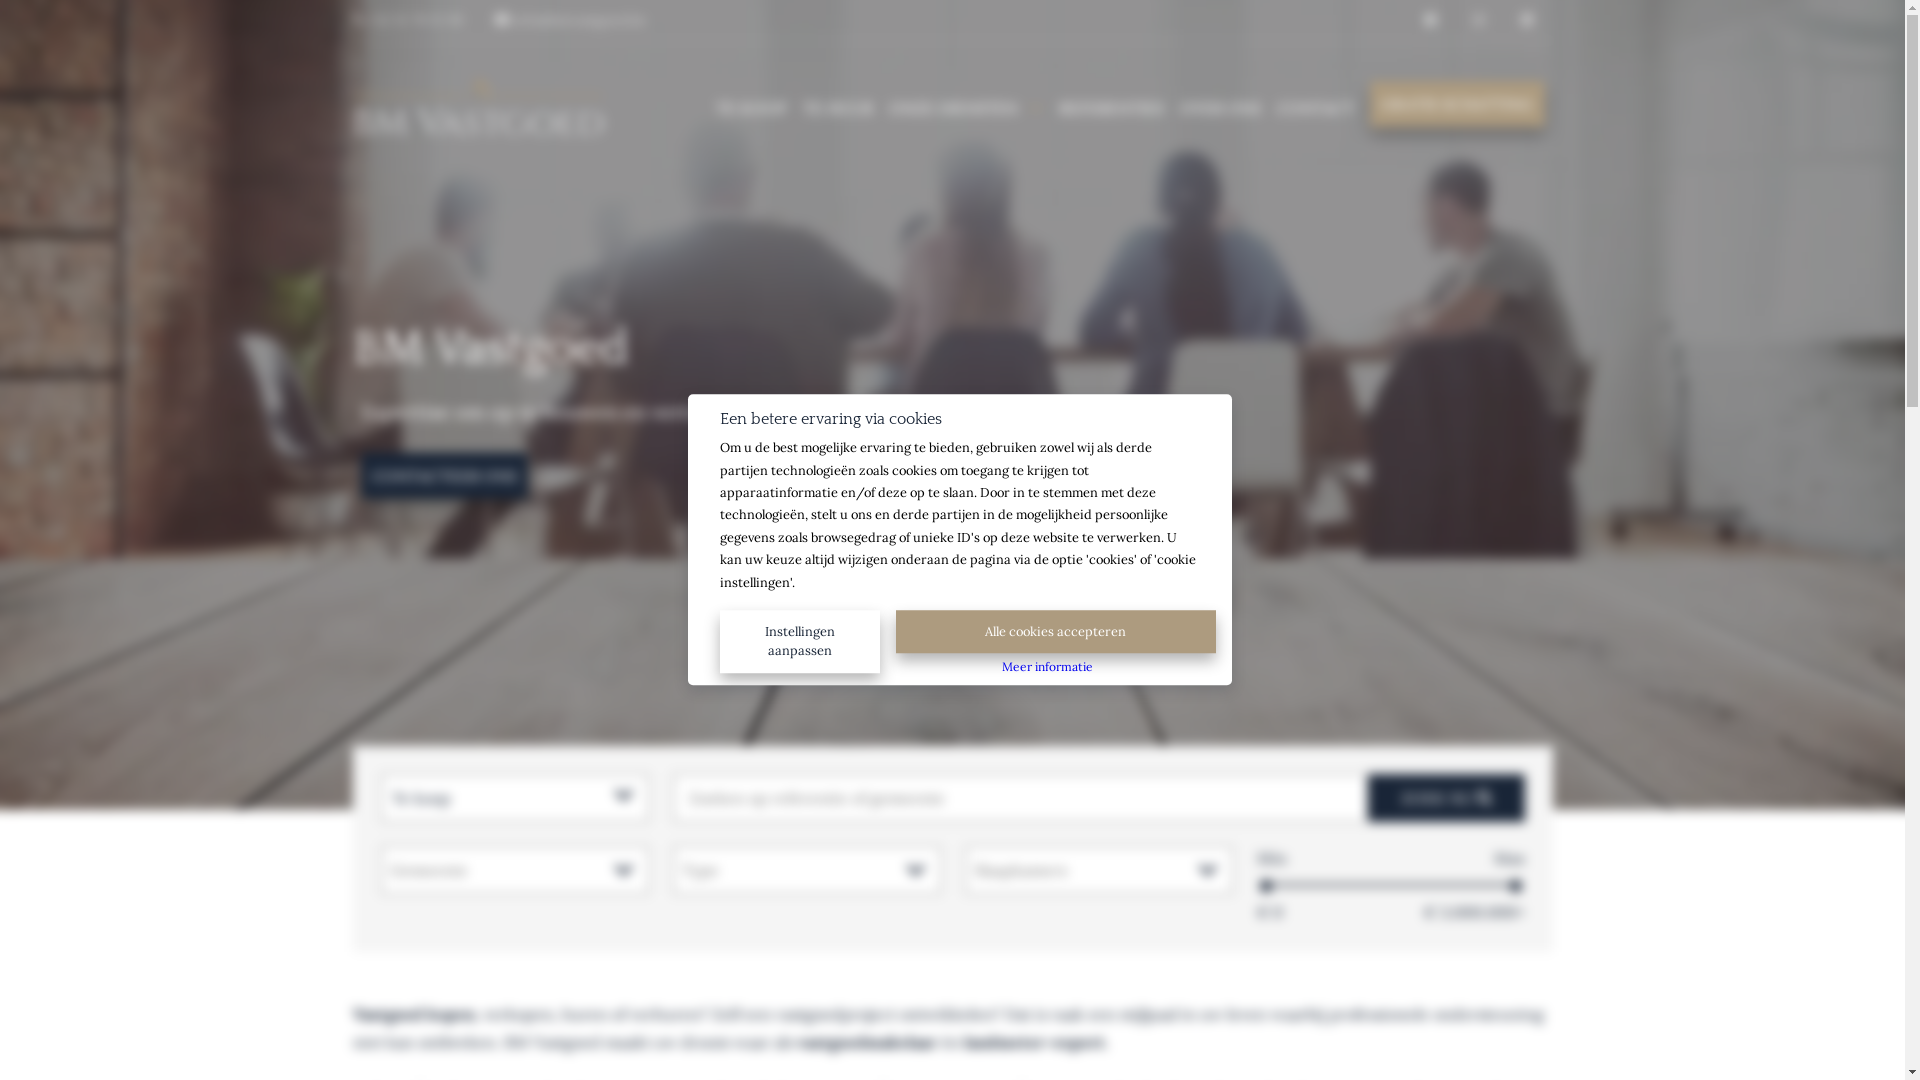  I want to click on GRATIS SCHATTING, so click(1457, 104).